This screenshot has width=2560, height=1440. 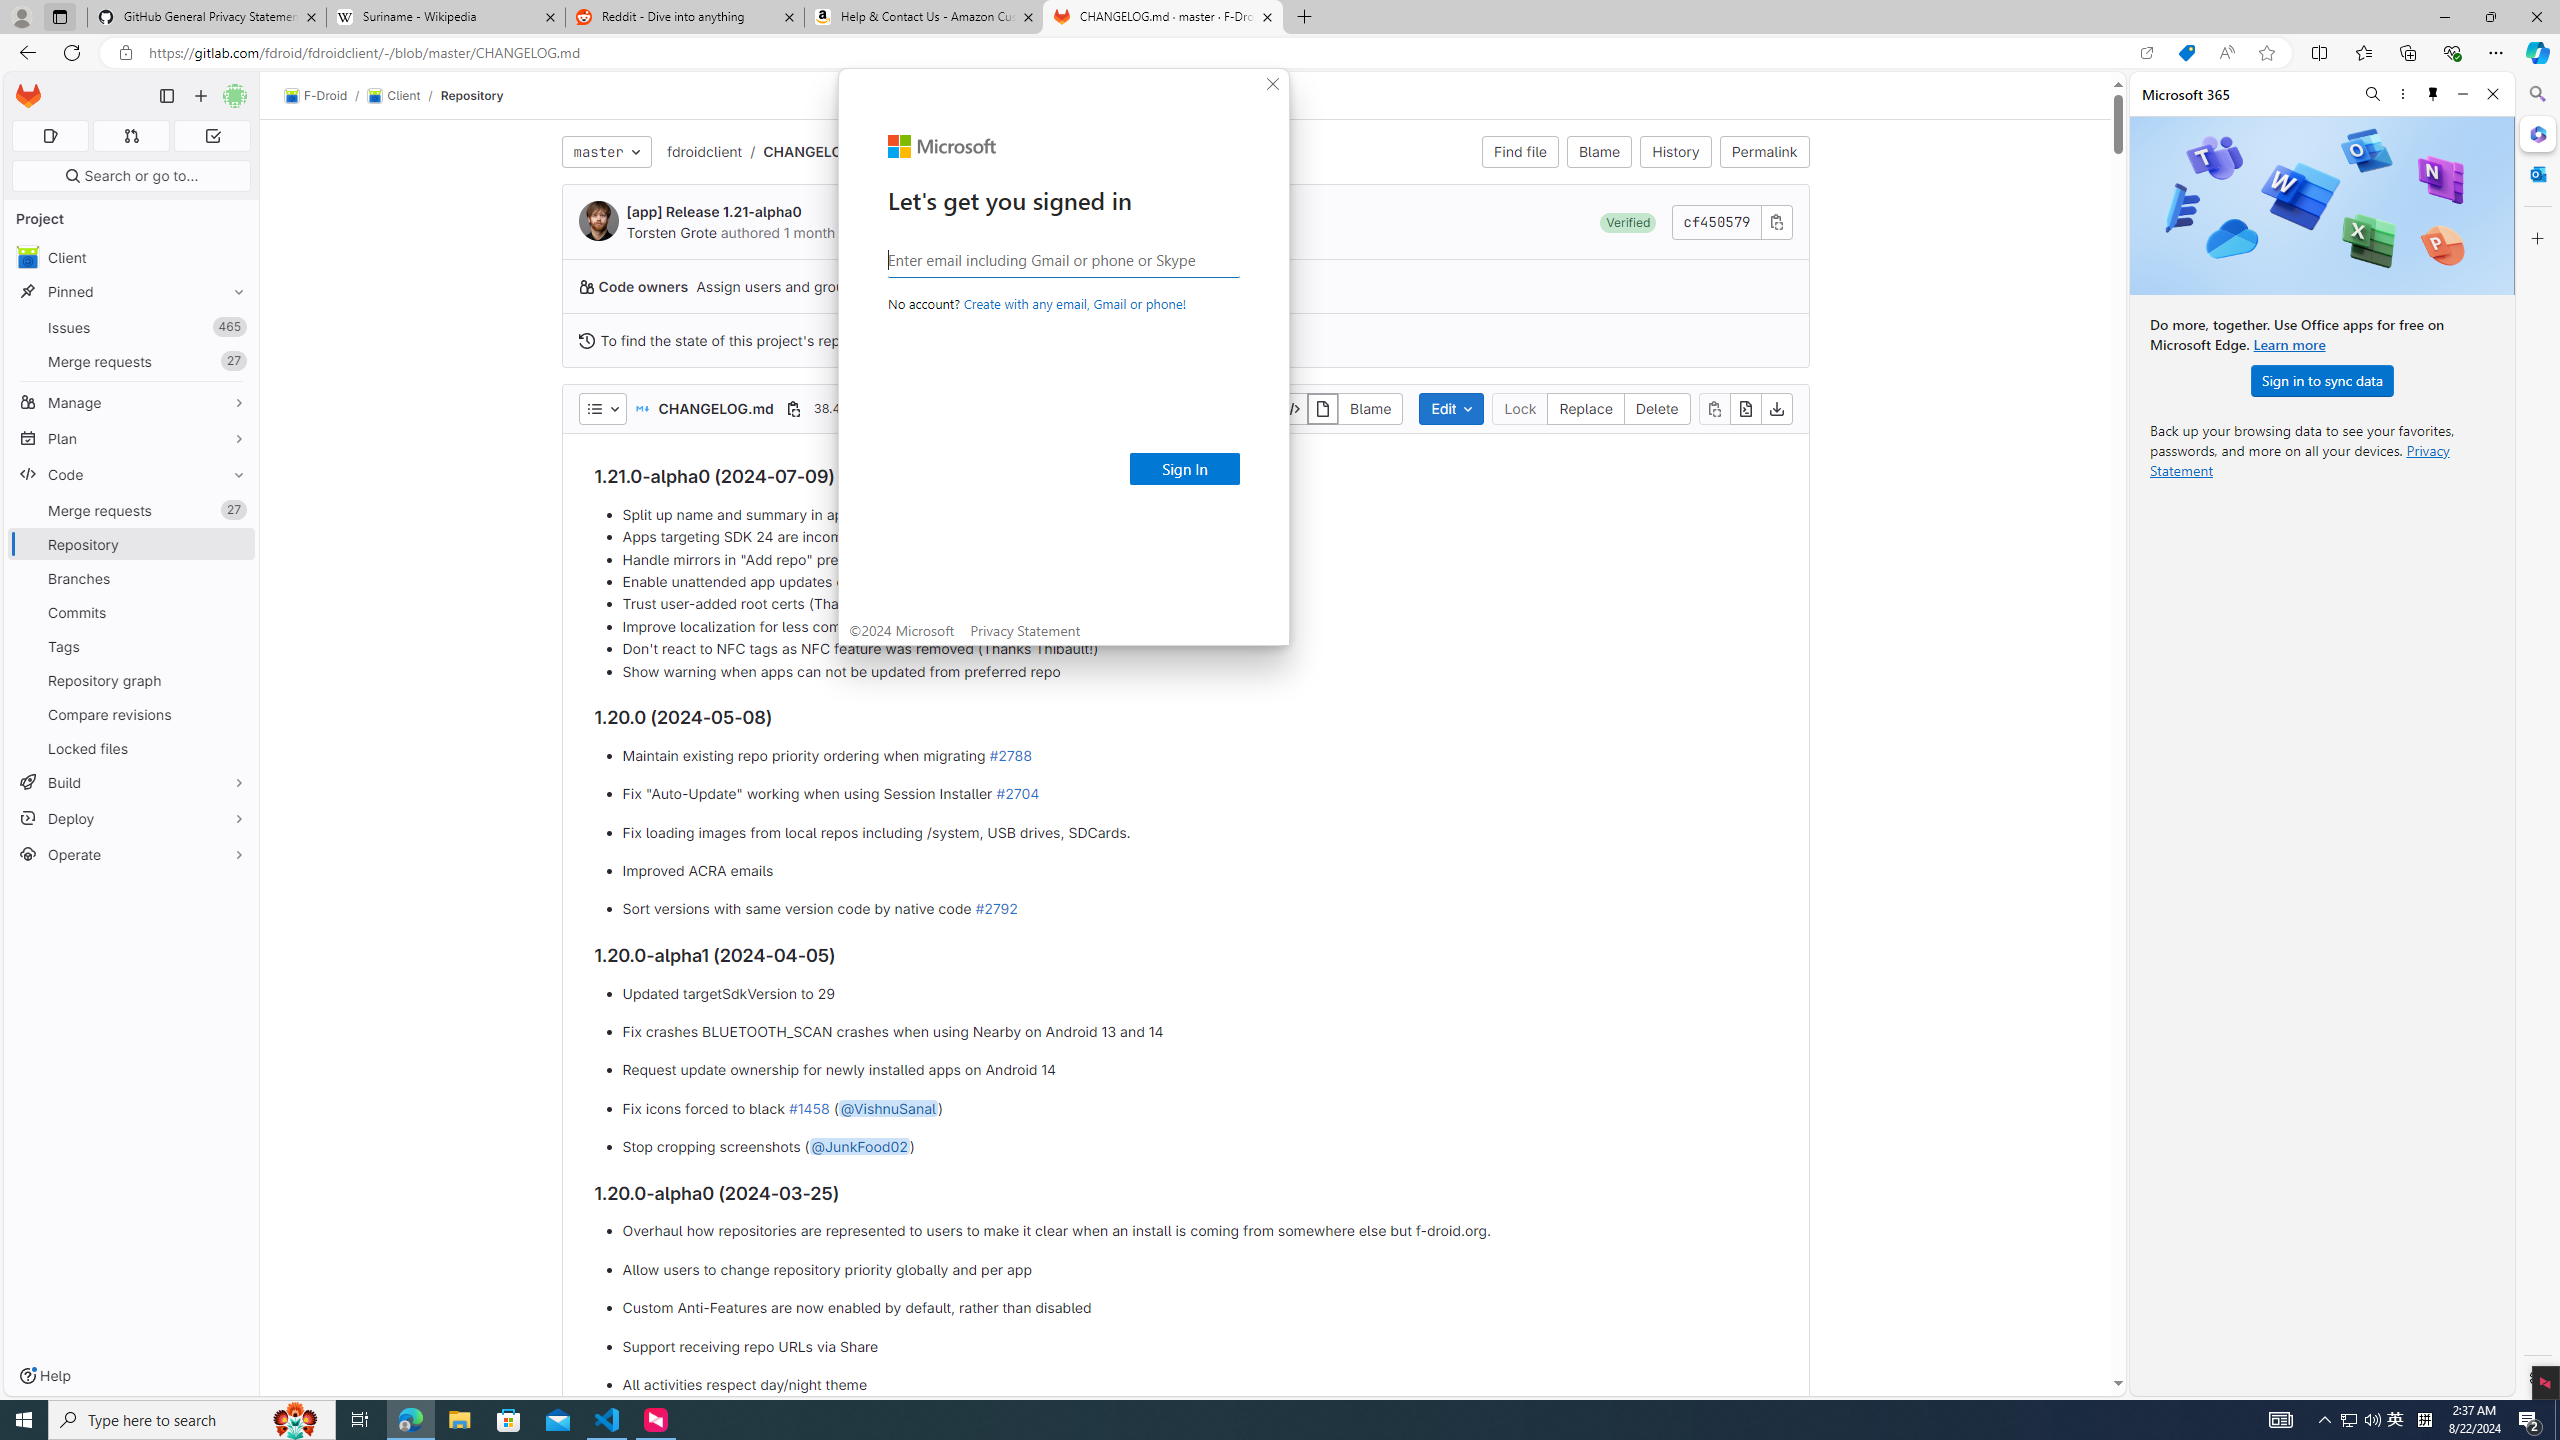 What do you see at coordinates (1586, 408) in the screenshot?
I see `Replace` at bounding box center [1586, 408].